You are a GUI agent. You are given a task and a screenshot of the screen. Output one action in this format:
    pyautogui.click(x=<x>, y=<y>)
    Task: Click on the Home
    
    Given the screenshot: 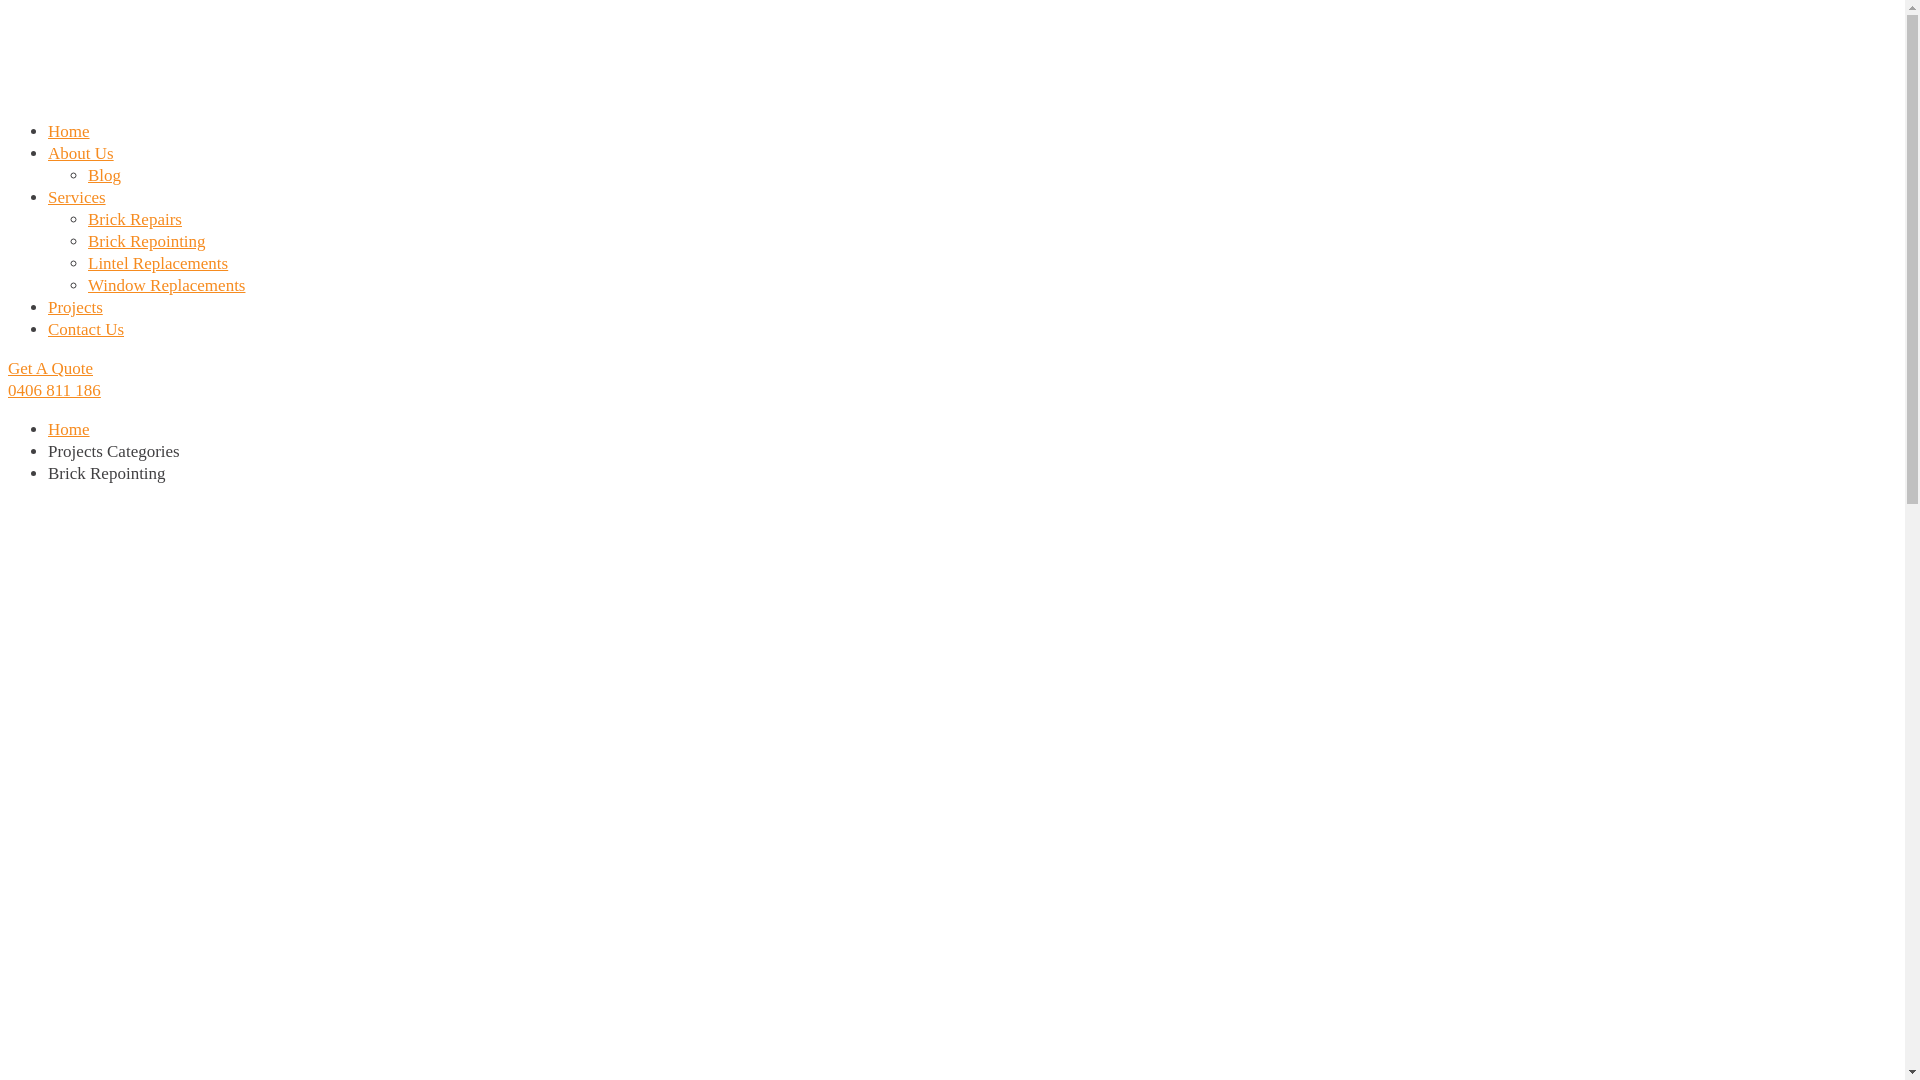 What is the action you would take?
    pyautogui.click(x=69, y=132)
    